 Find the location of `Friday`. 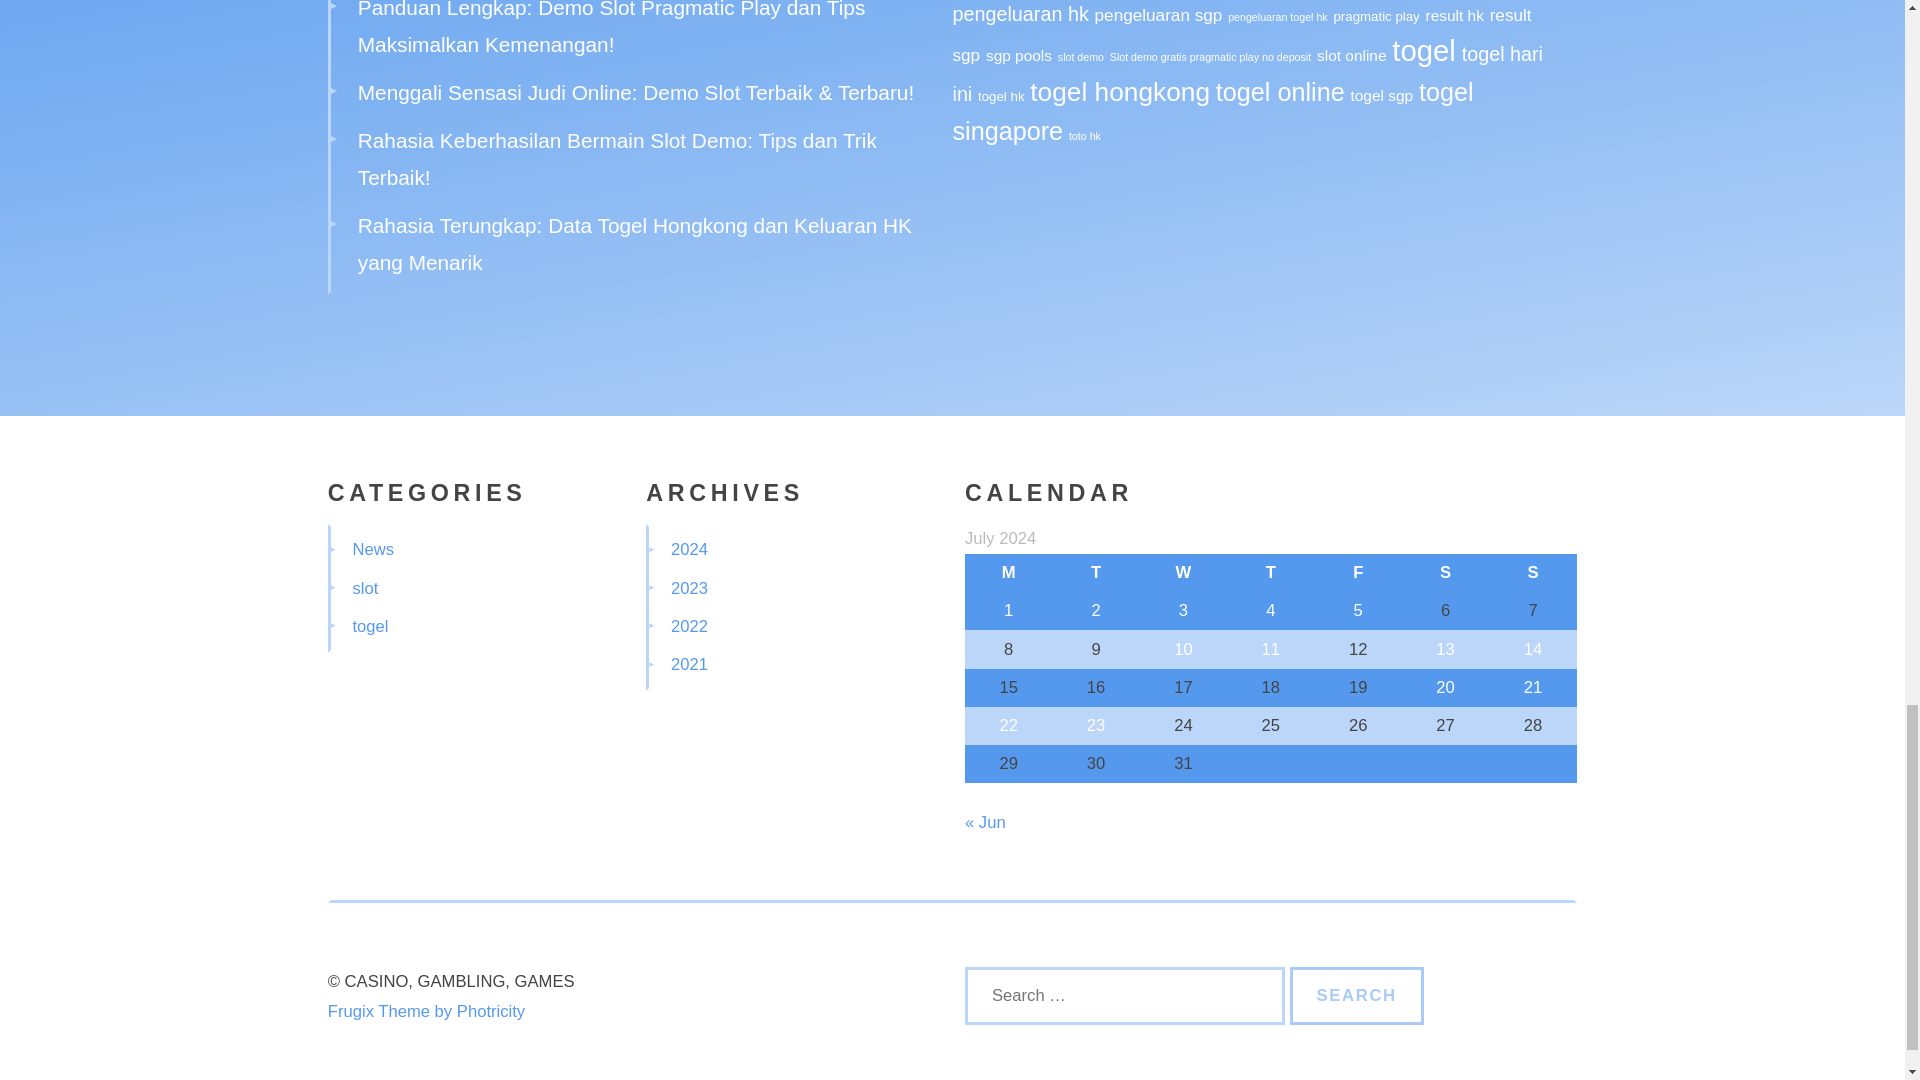

Friday is located at coordinates (1358, 572).